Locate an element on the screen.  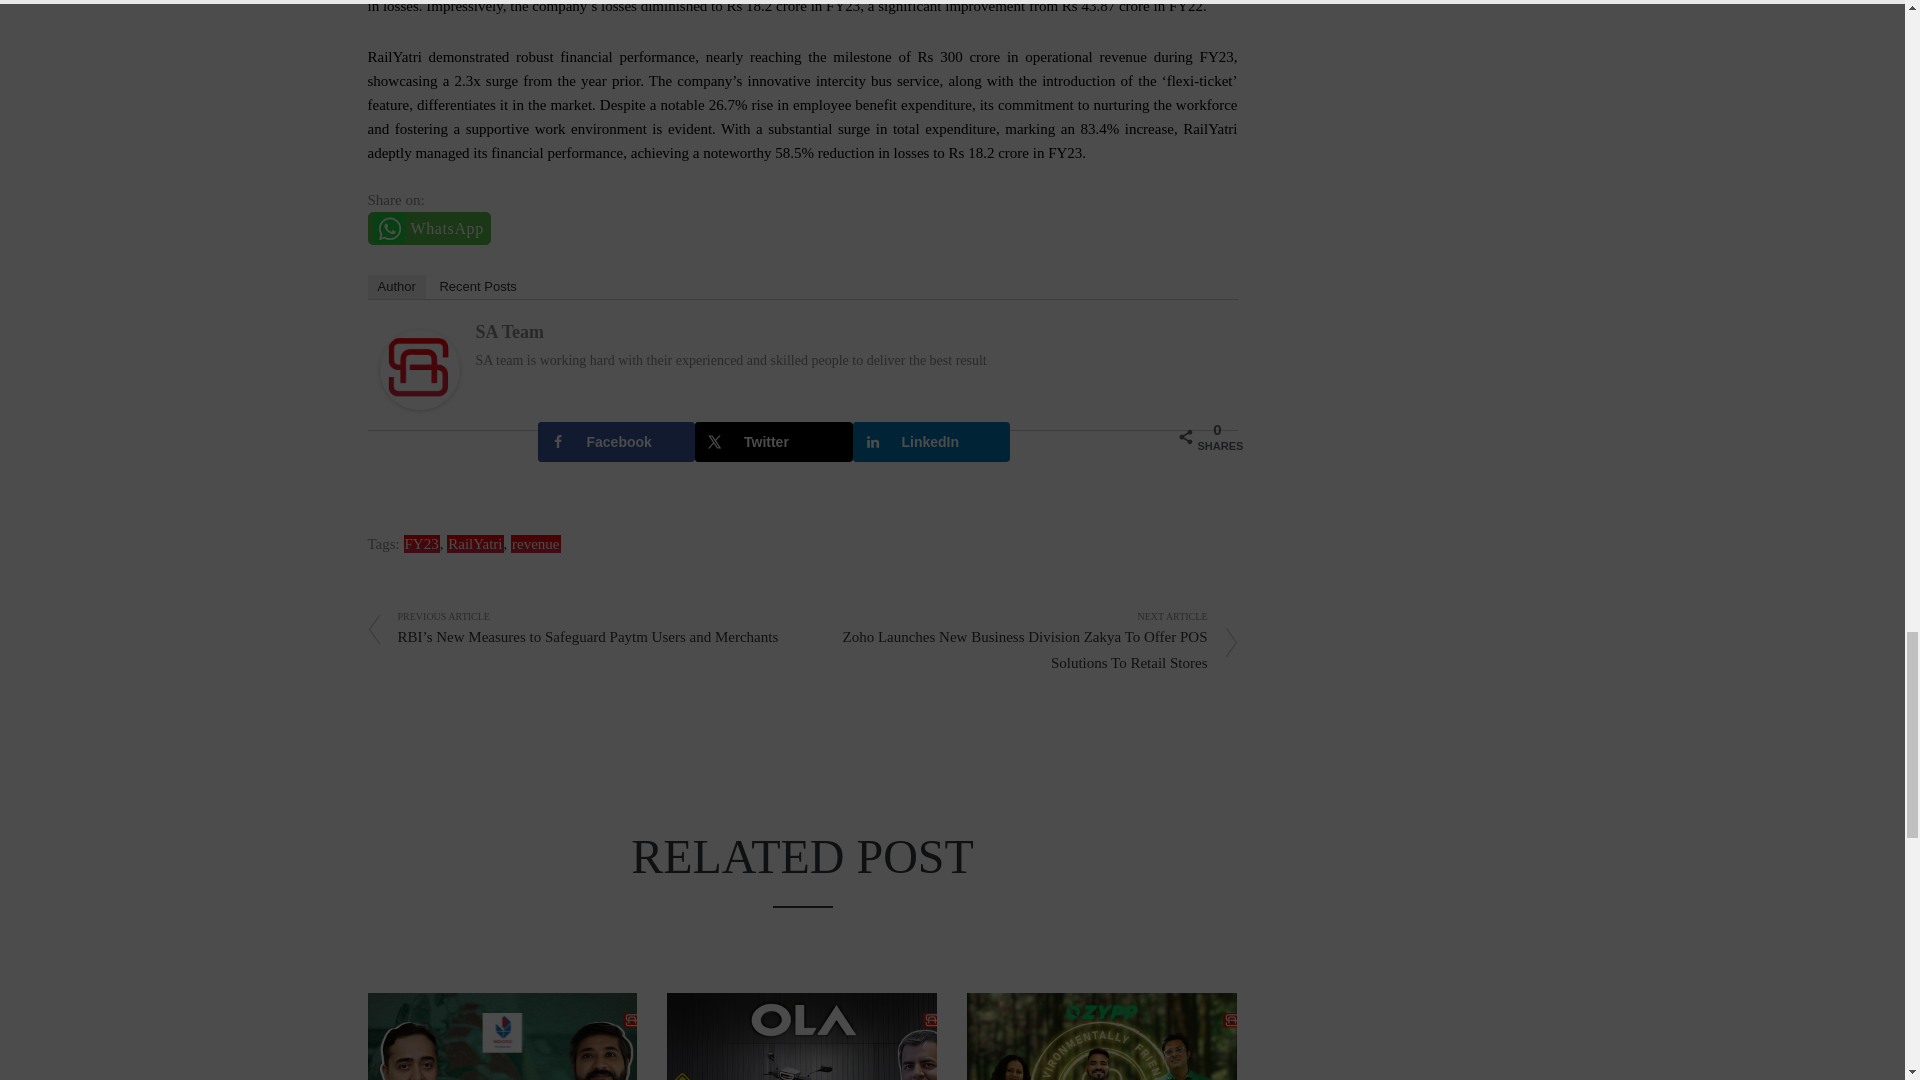
Share on Facebook is located at coordinates (616, 442).